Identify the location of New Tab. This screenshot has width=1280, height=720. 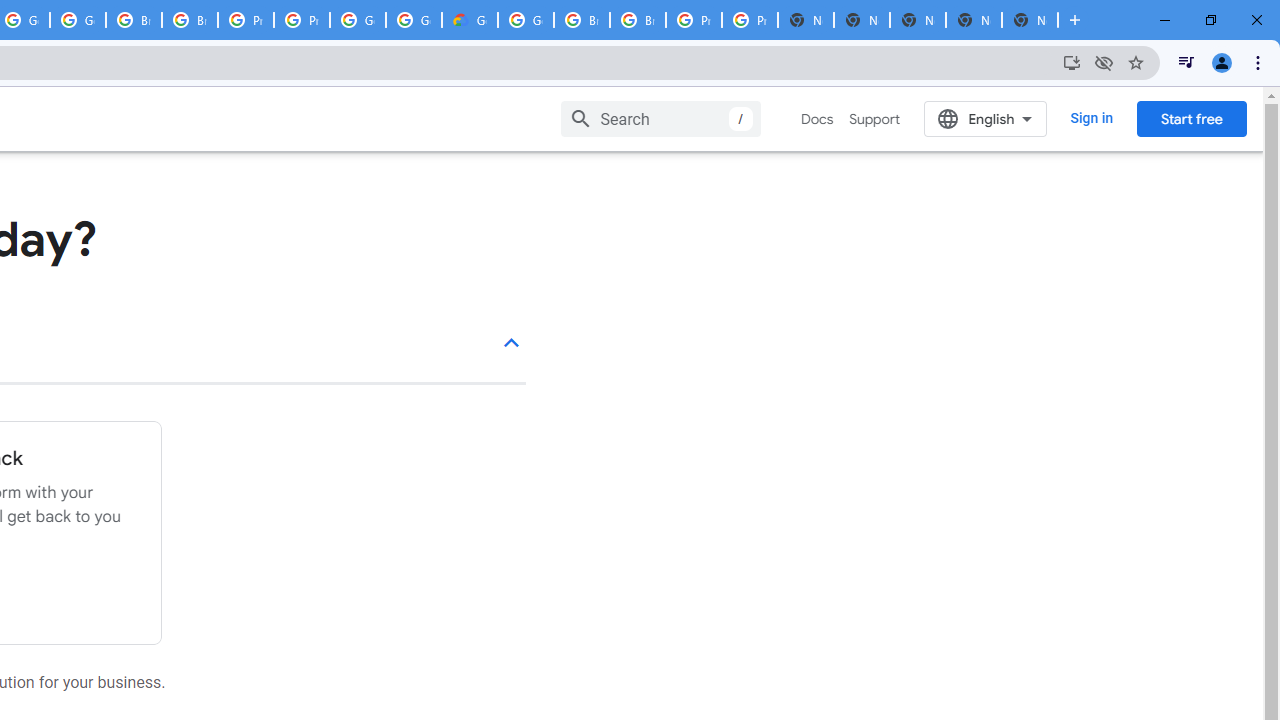
(1075, 20).